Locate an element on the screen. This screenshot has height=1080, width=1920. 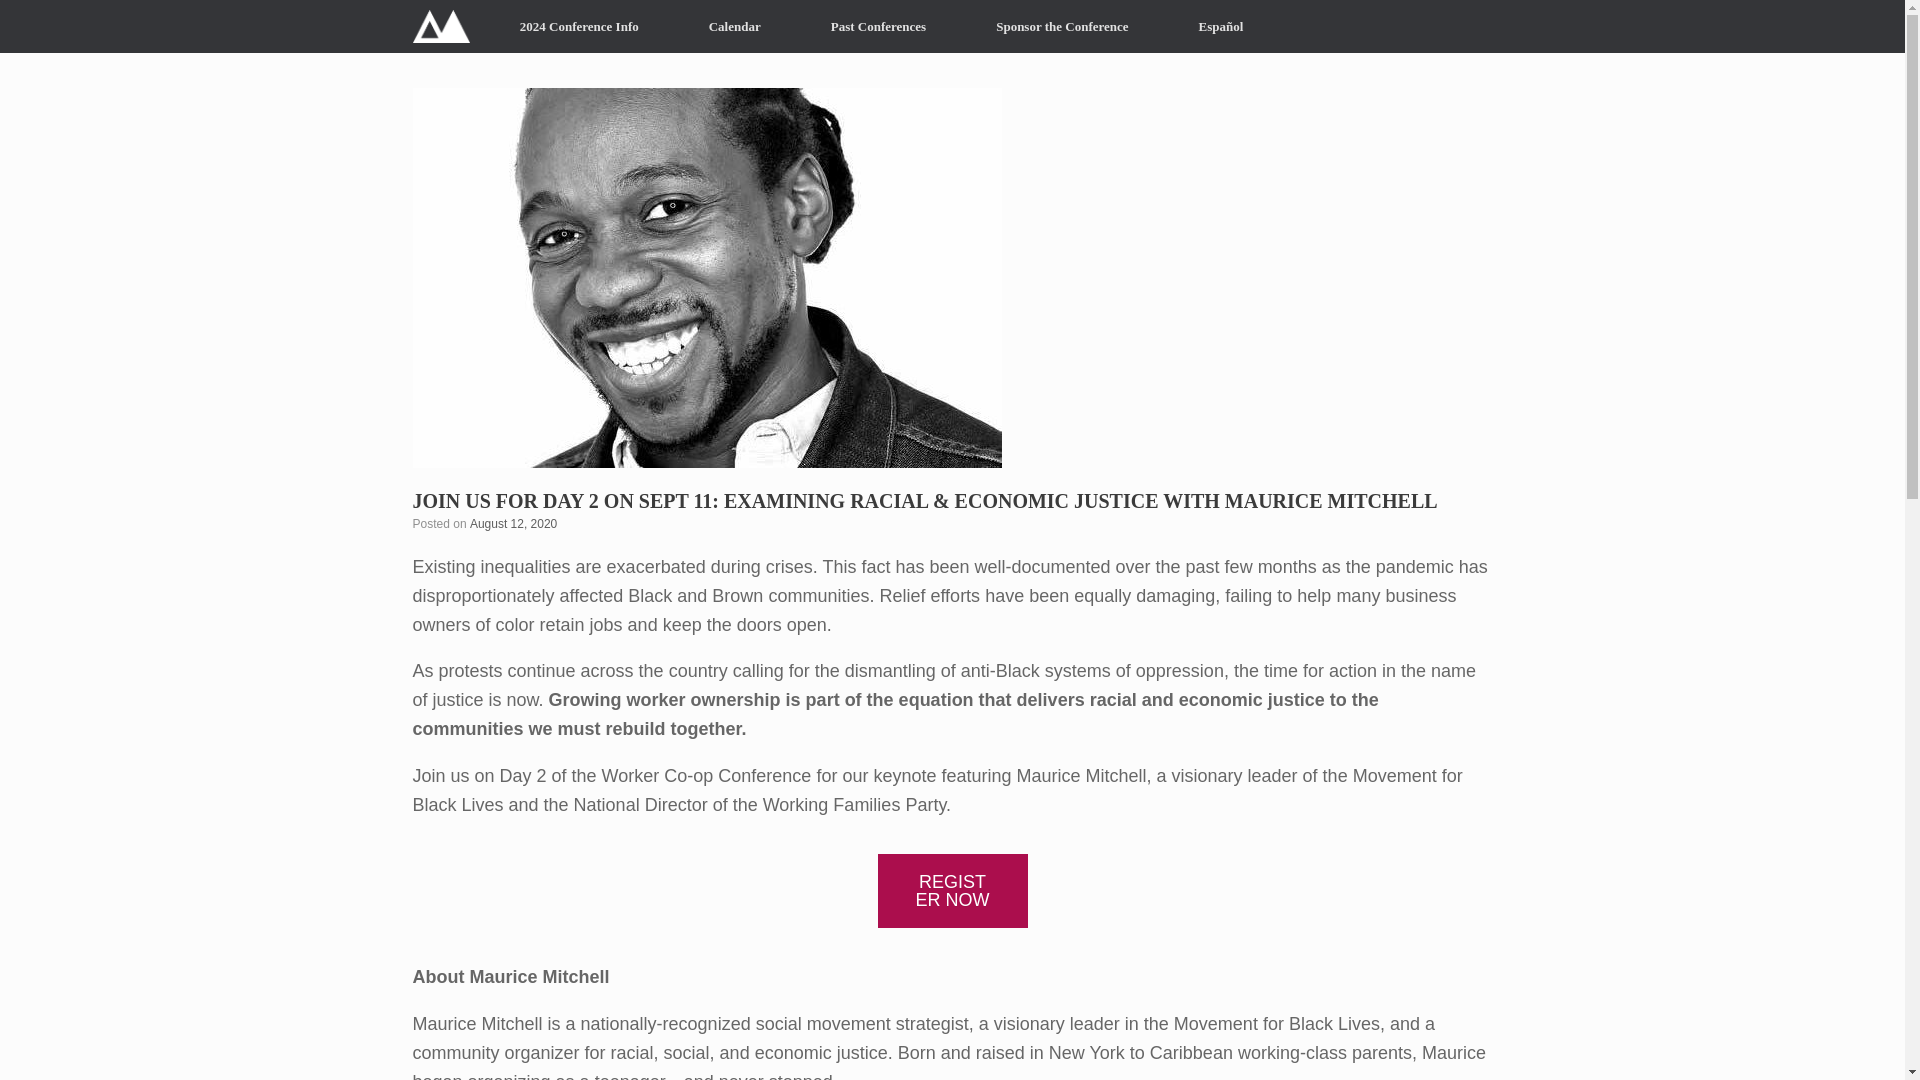
REGISTER NOW is located at coordinates (952, 890).